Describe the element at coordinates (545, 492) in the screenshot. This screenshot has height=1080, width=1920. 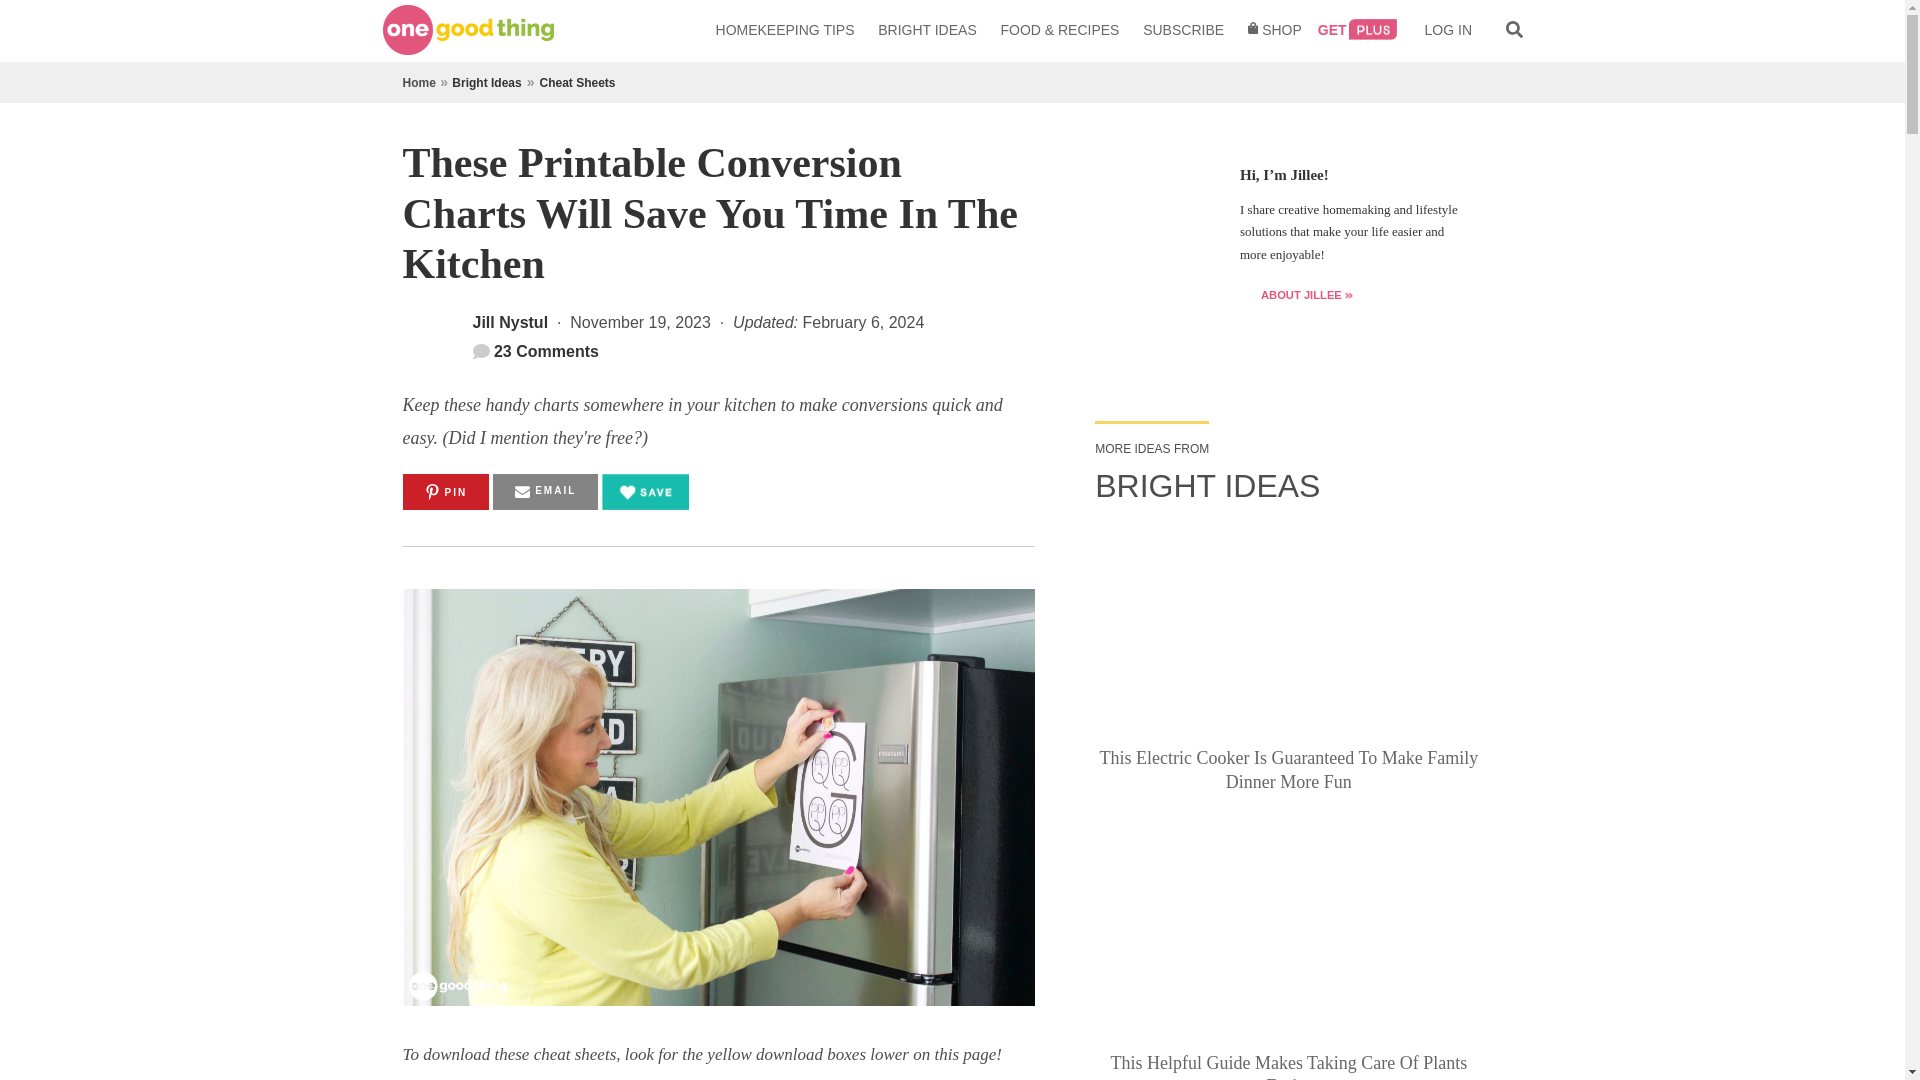
I see `Share via Email` at that location.